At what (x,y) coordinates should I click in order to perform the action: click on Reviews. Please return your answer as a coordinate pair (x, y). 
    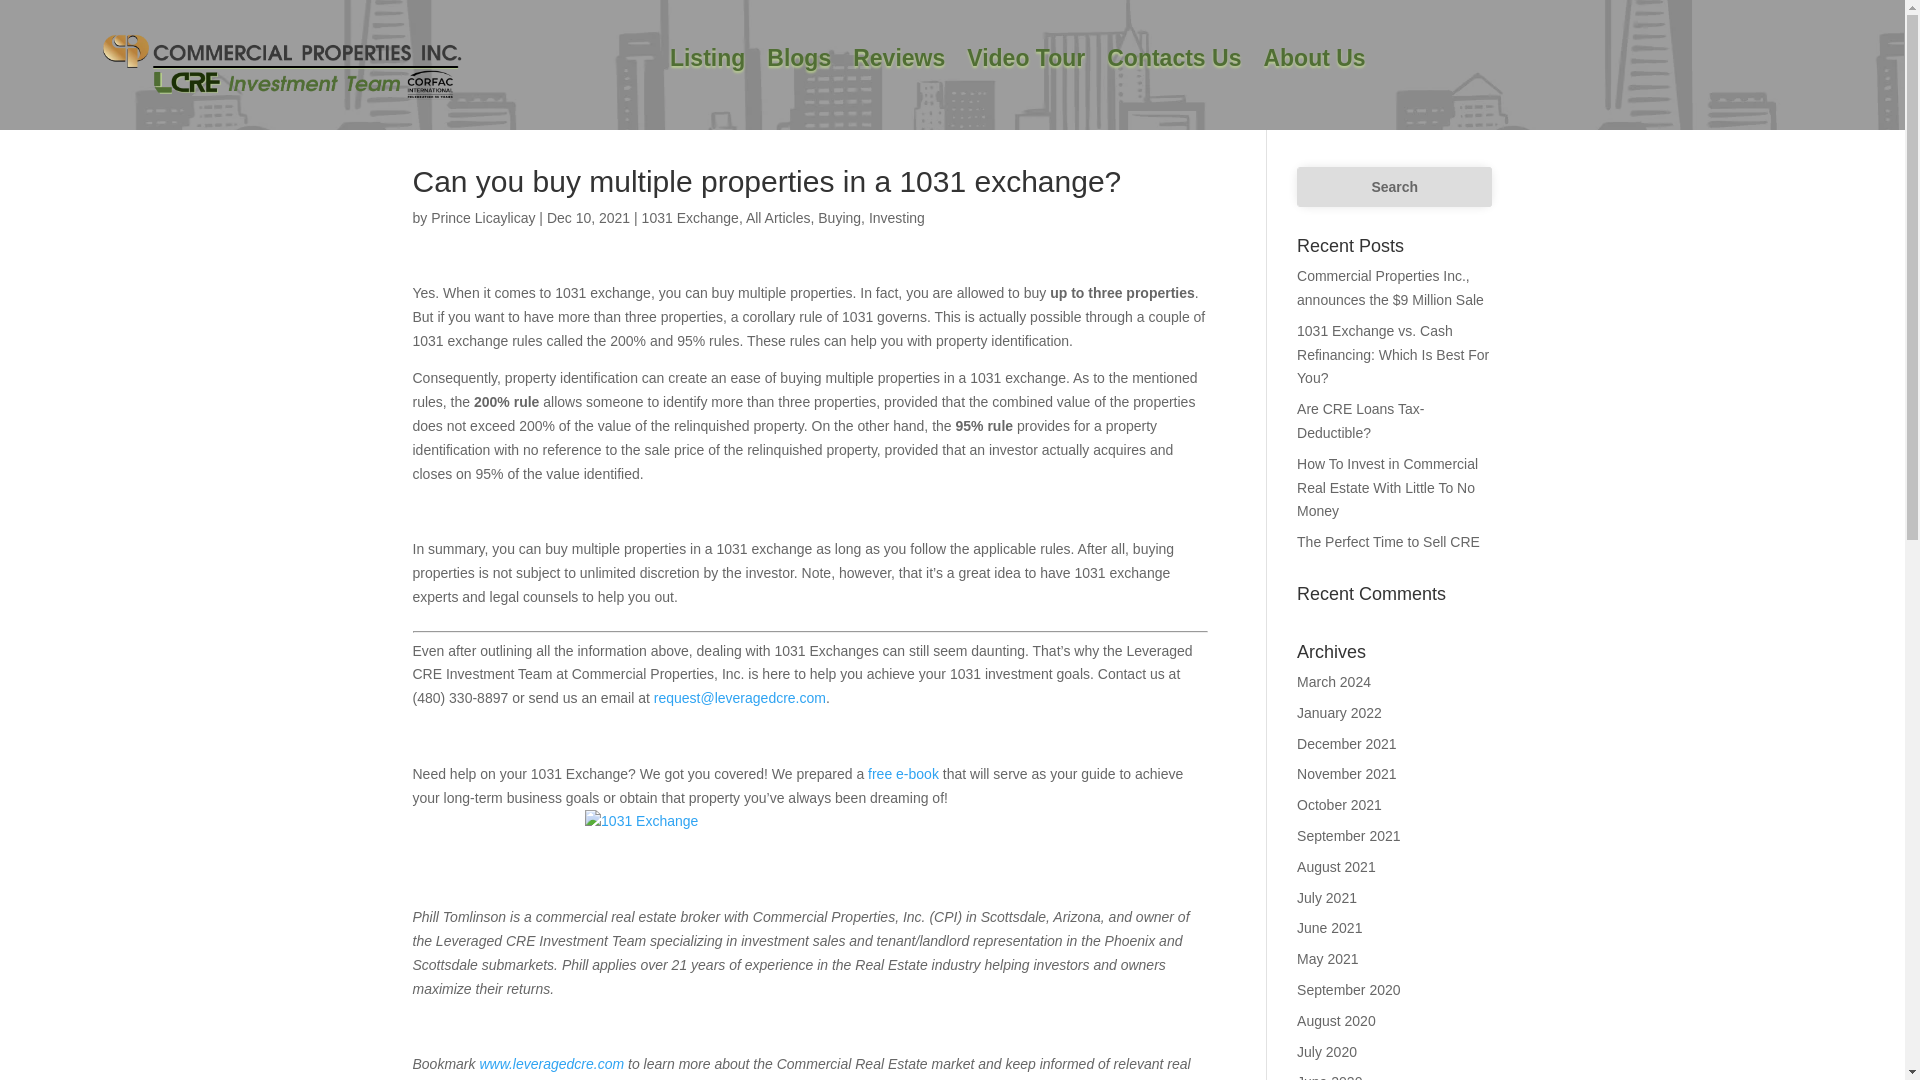
    Looking at the image, I should click on (898, 62).